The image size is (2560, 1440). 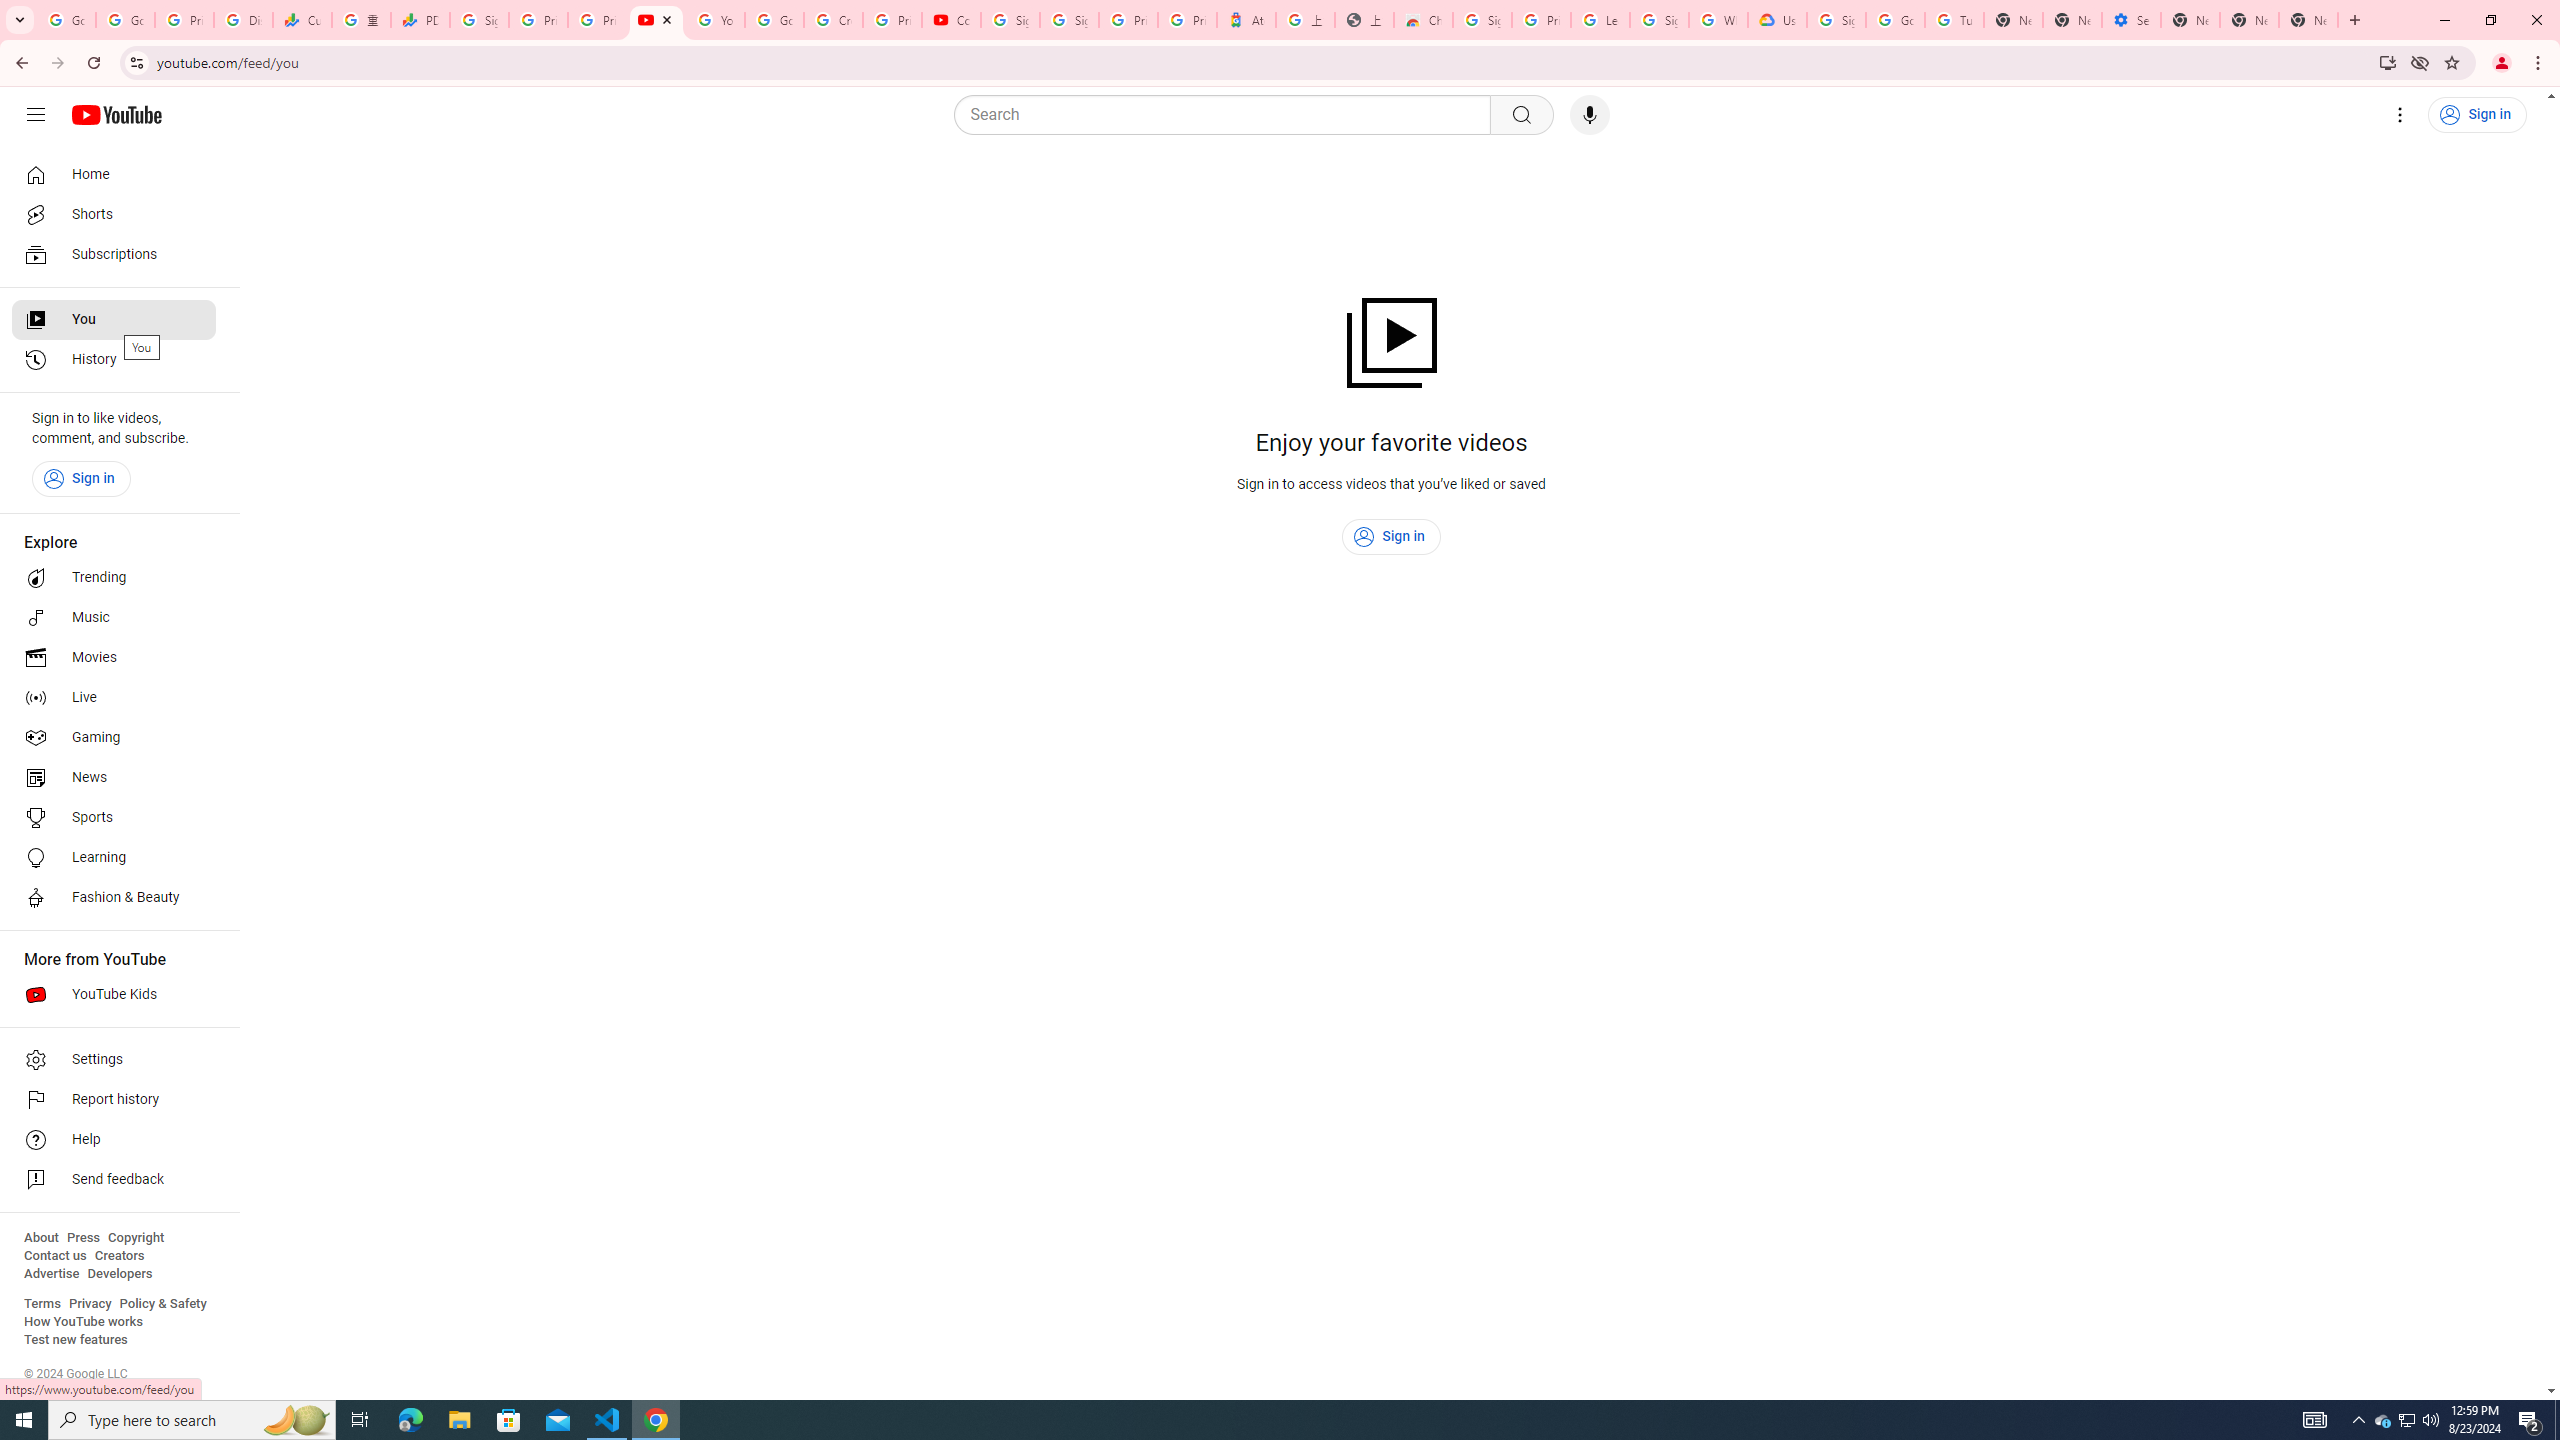 What do you see at coordinates (1835, 20) in the screenshot?
I see `Sign in - Google Accounts` at bounding box center [1835, 20].